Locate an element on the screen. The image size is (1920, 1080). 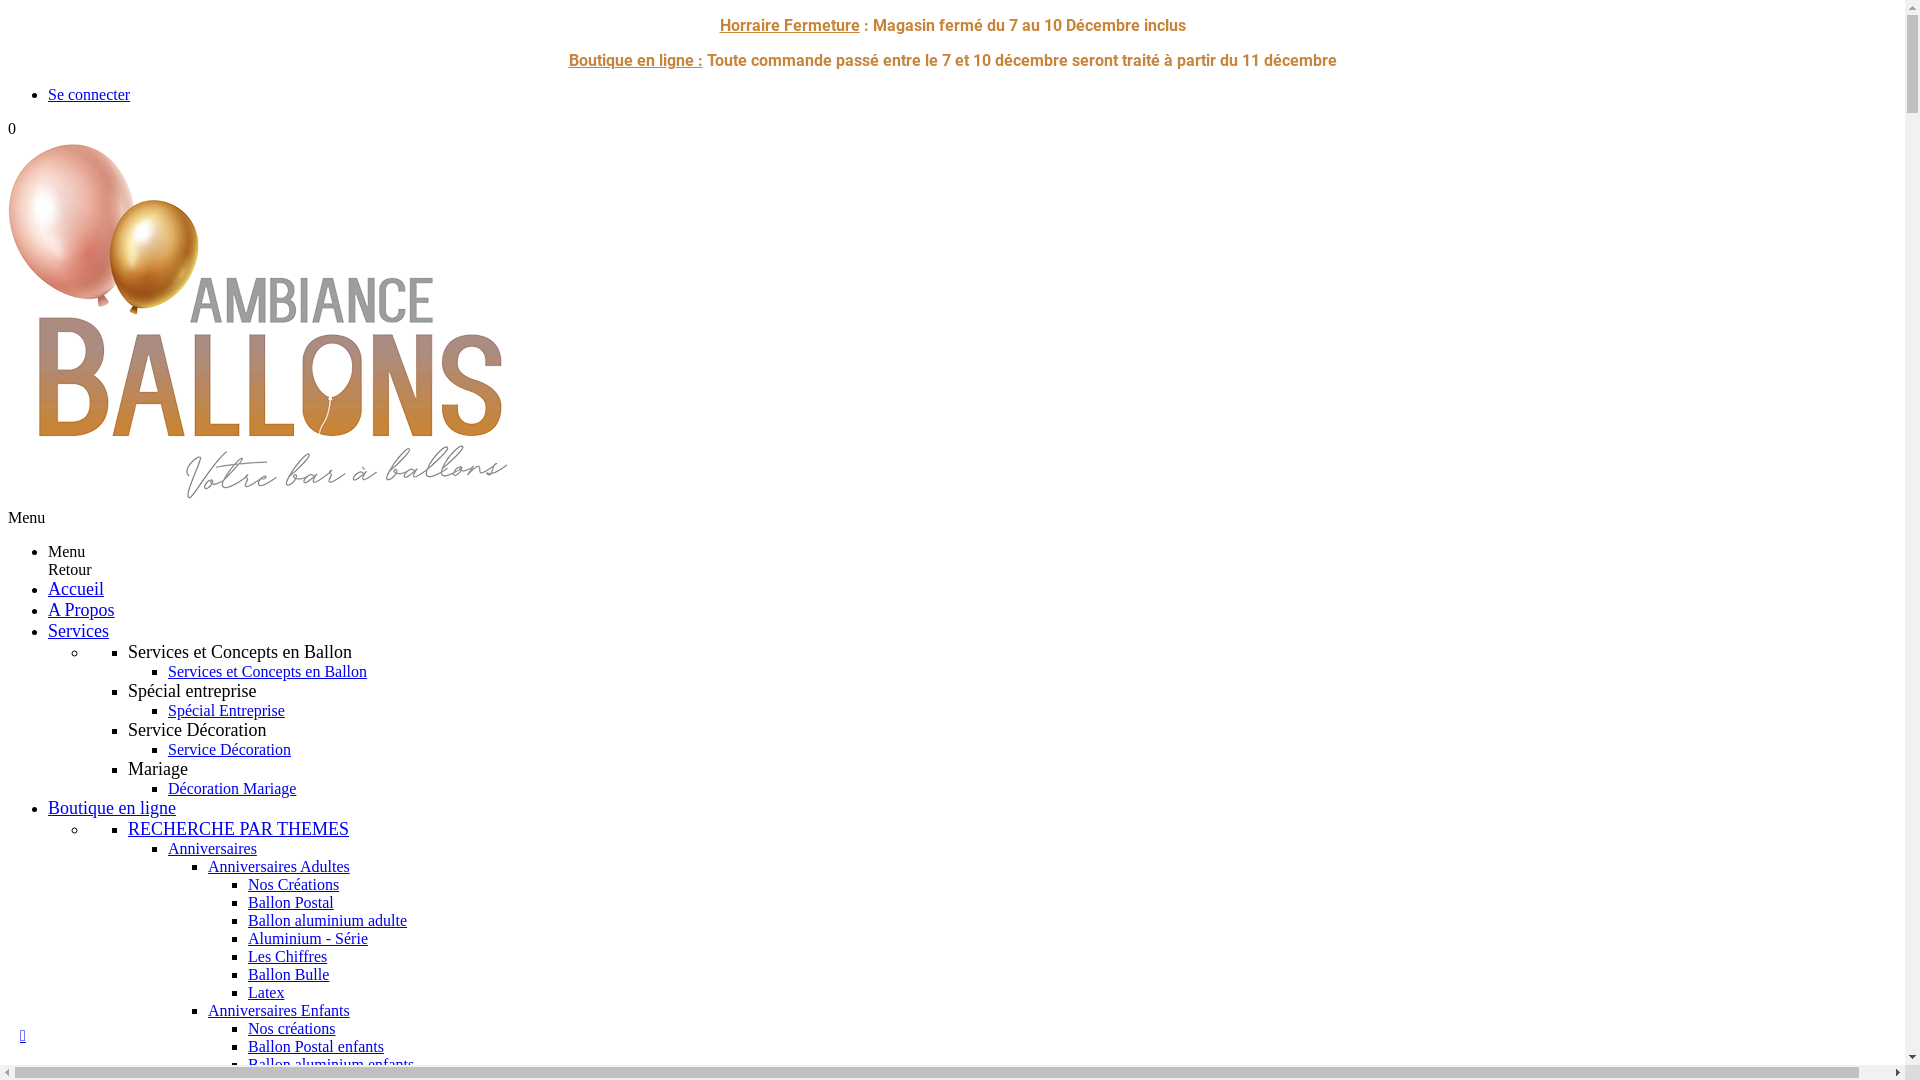
Latex is located at coordinates (266, 992).